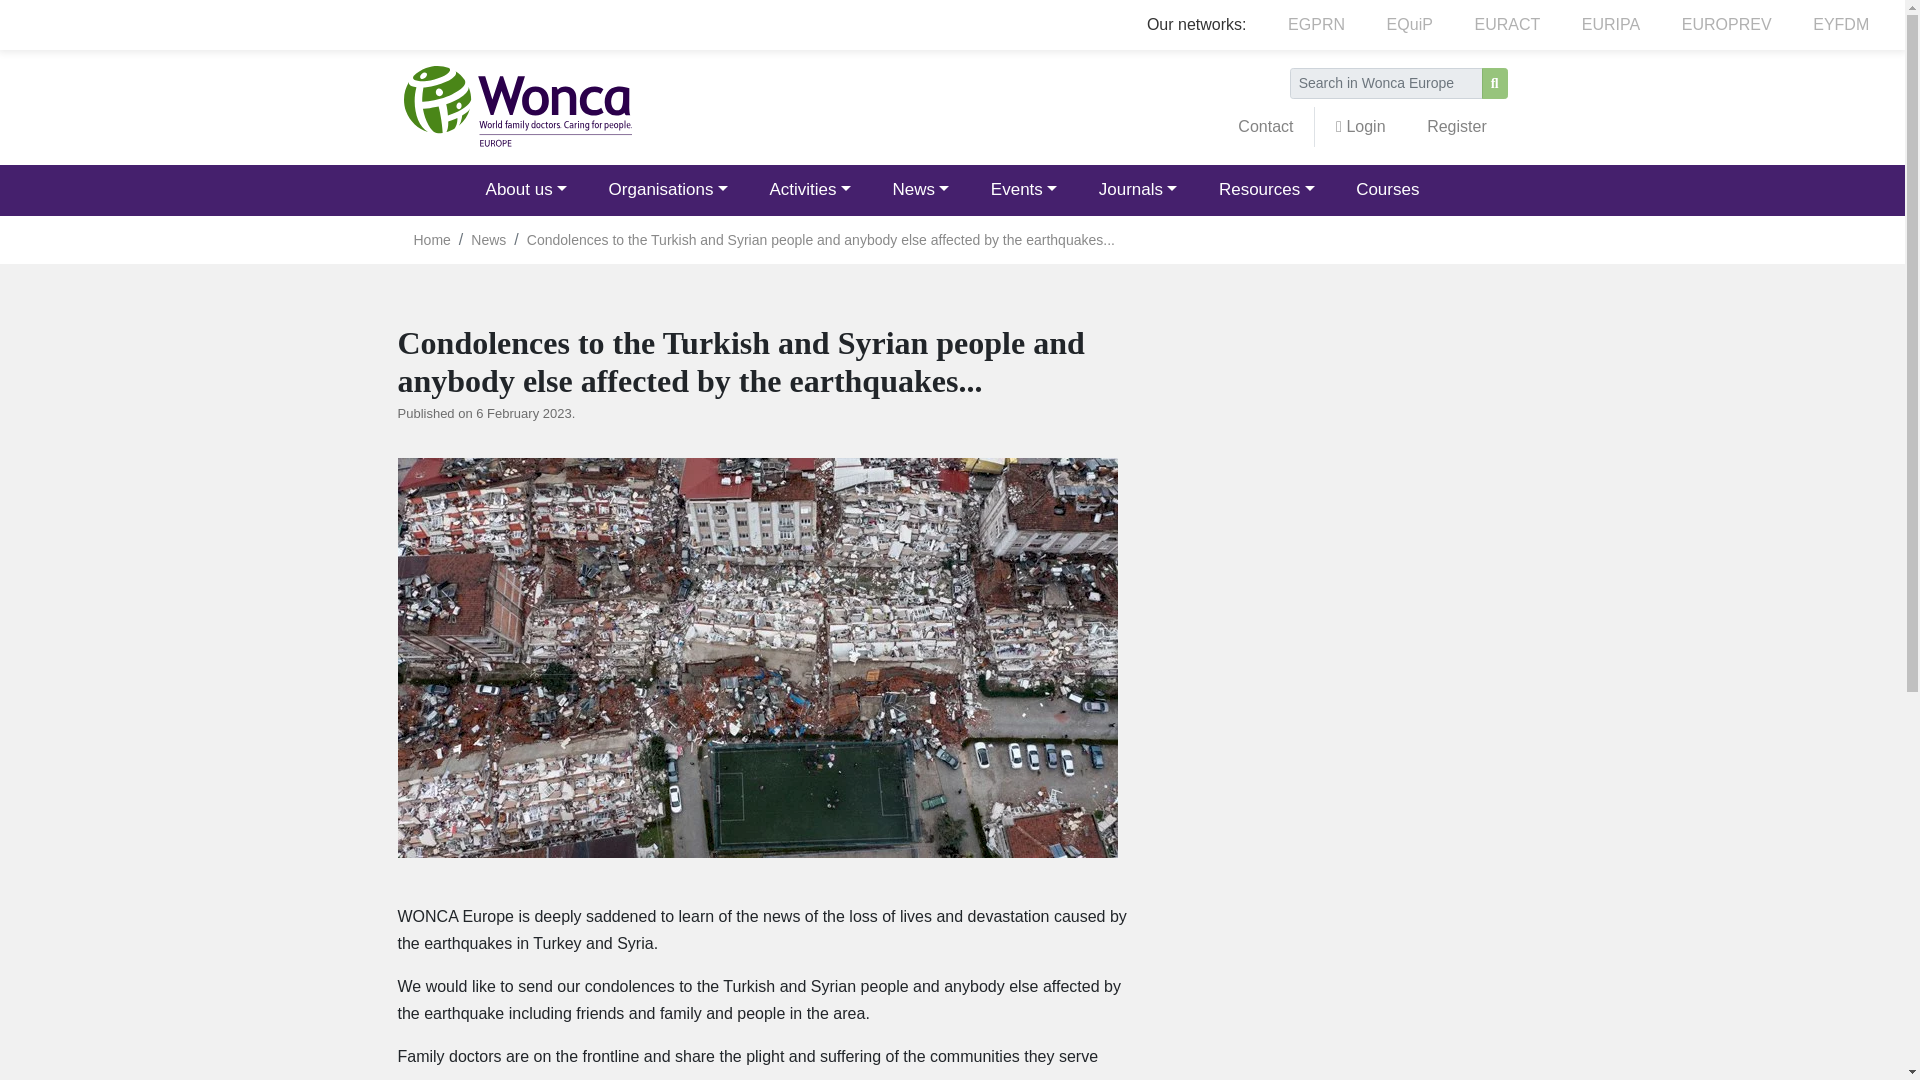 This screenshot has height=1080, width=1920. What do you see at coordinates (1840, 25) in the screenshot?
I see `EYFDM` at bounding box center [1840, 25].